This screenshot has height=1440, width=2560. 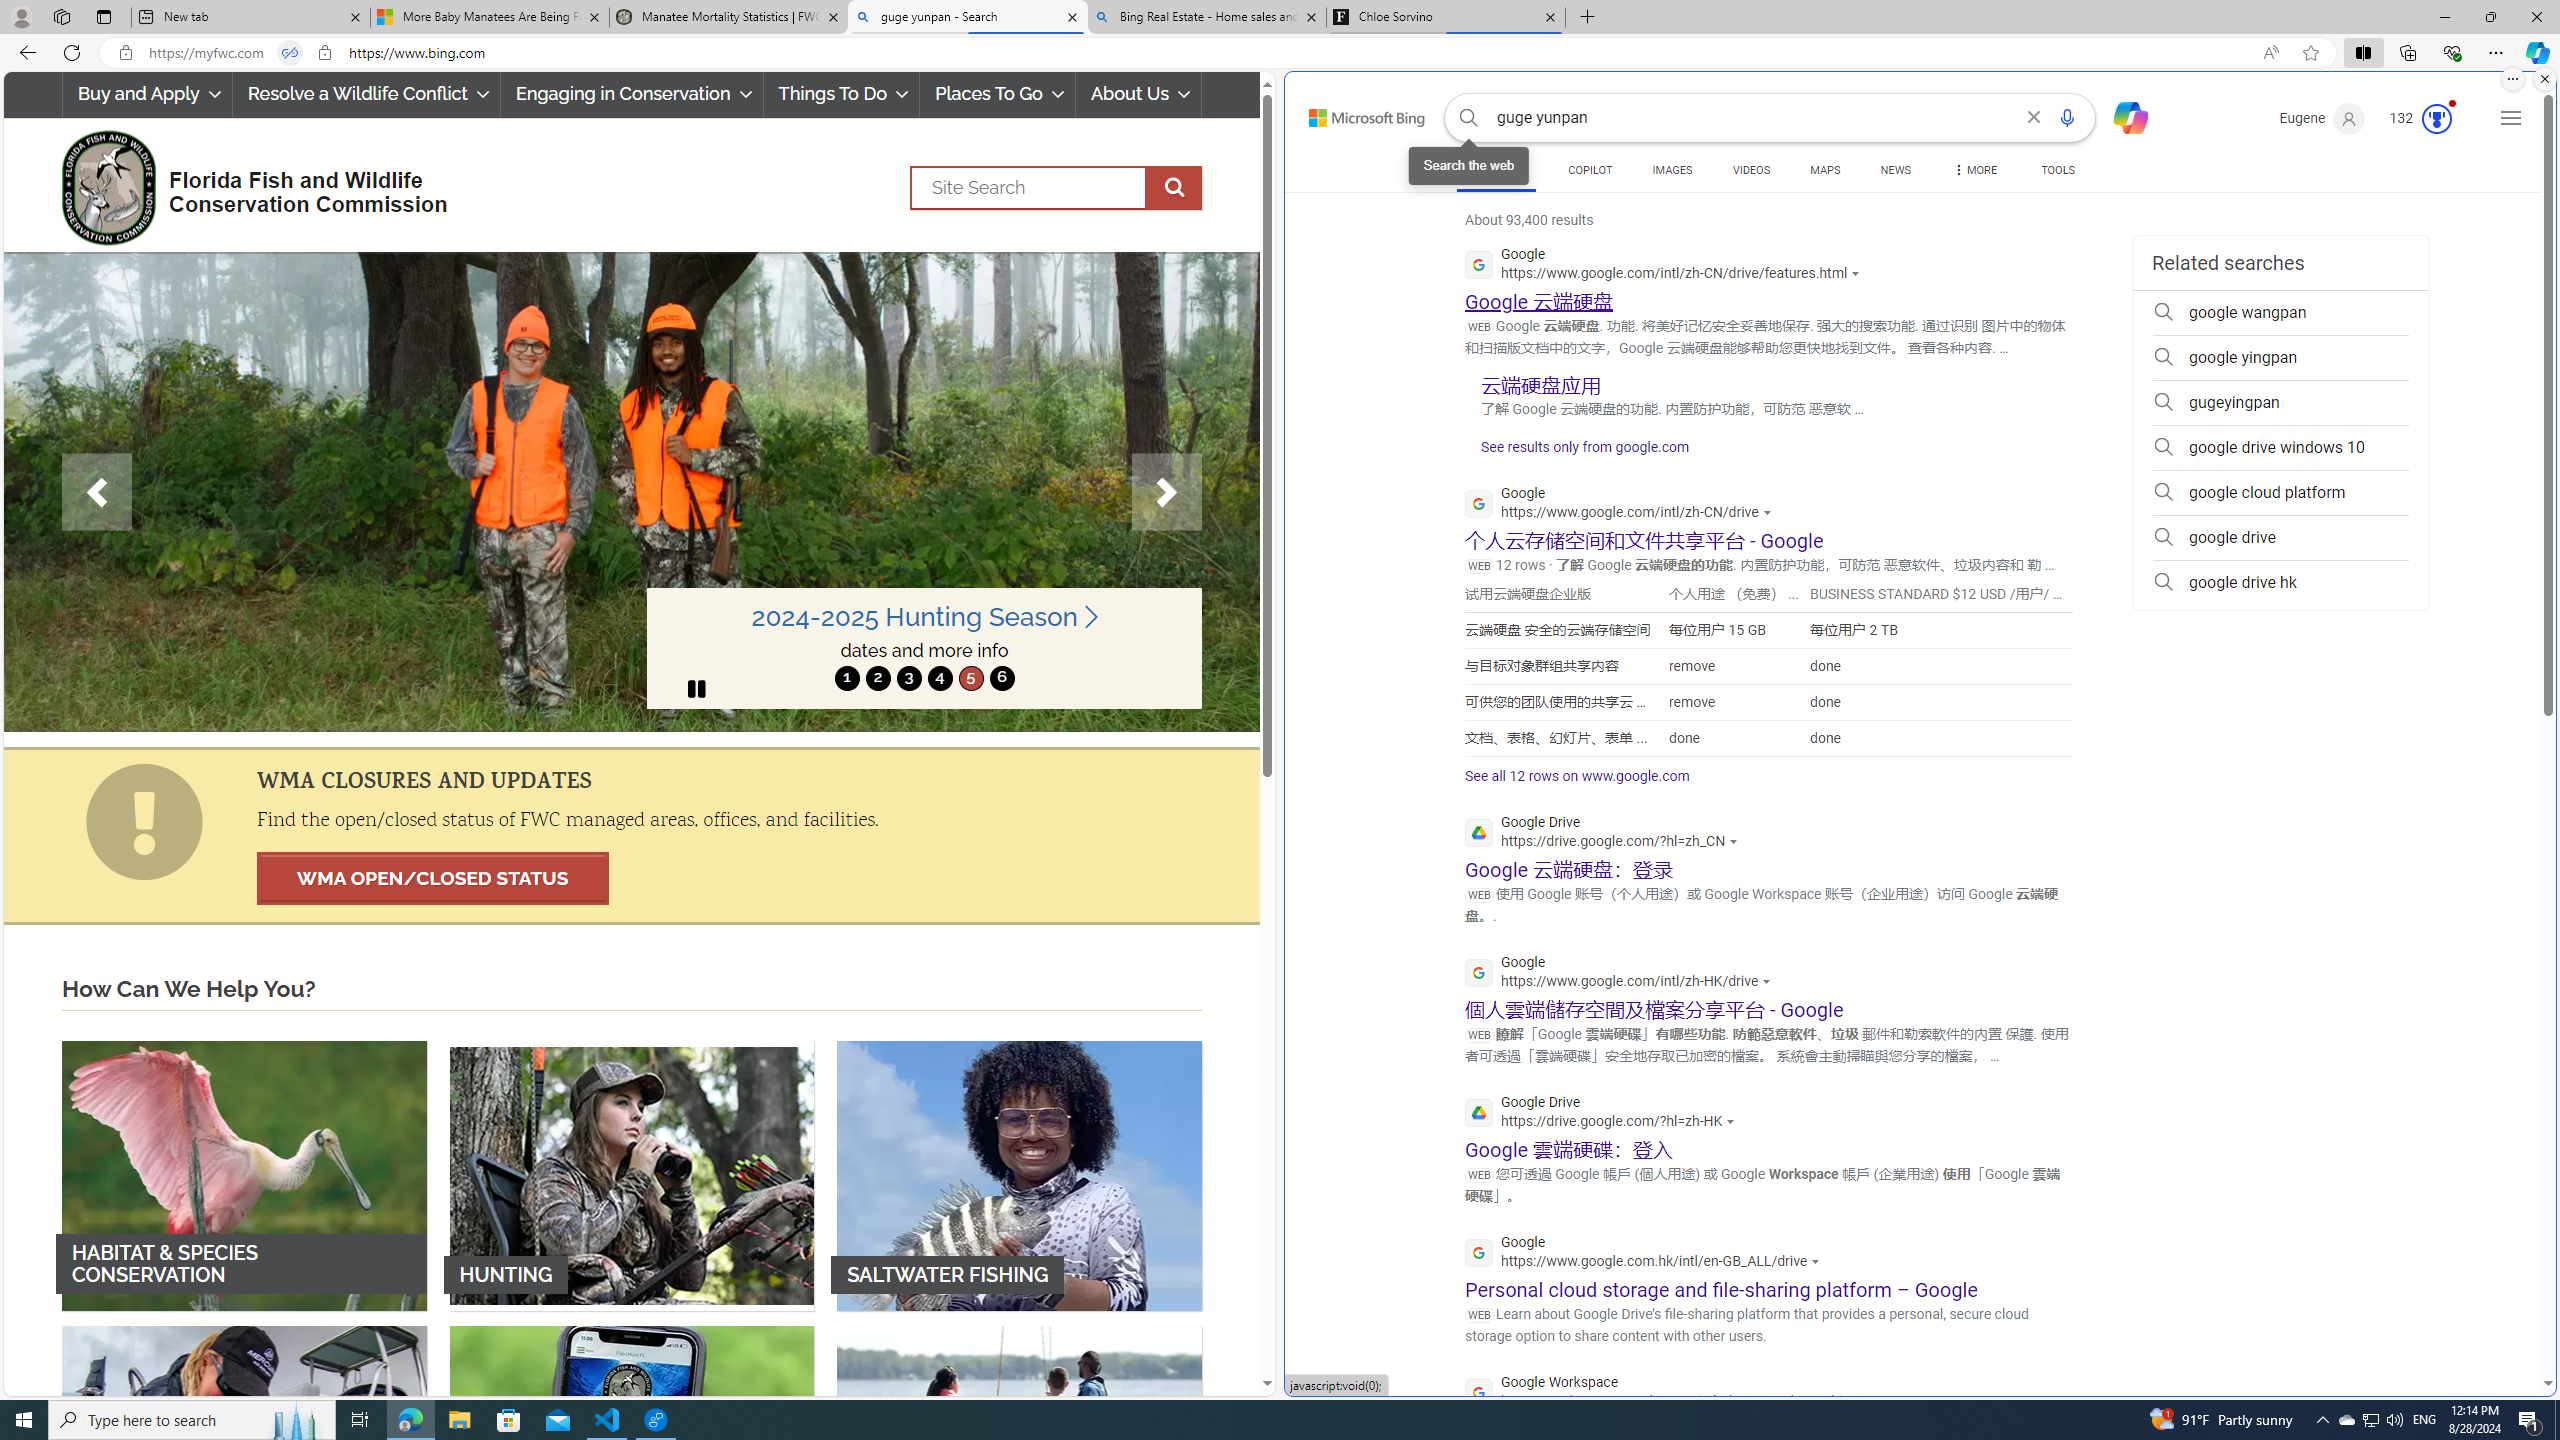 I want to click on move to slide 5, so click(x=970, y=678).